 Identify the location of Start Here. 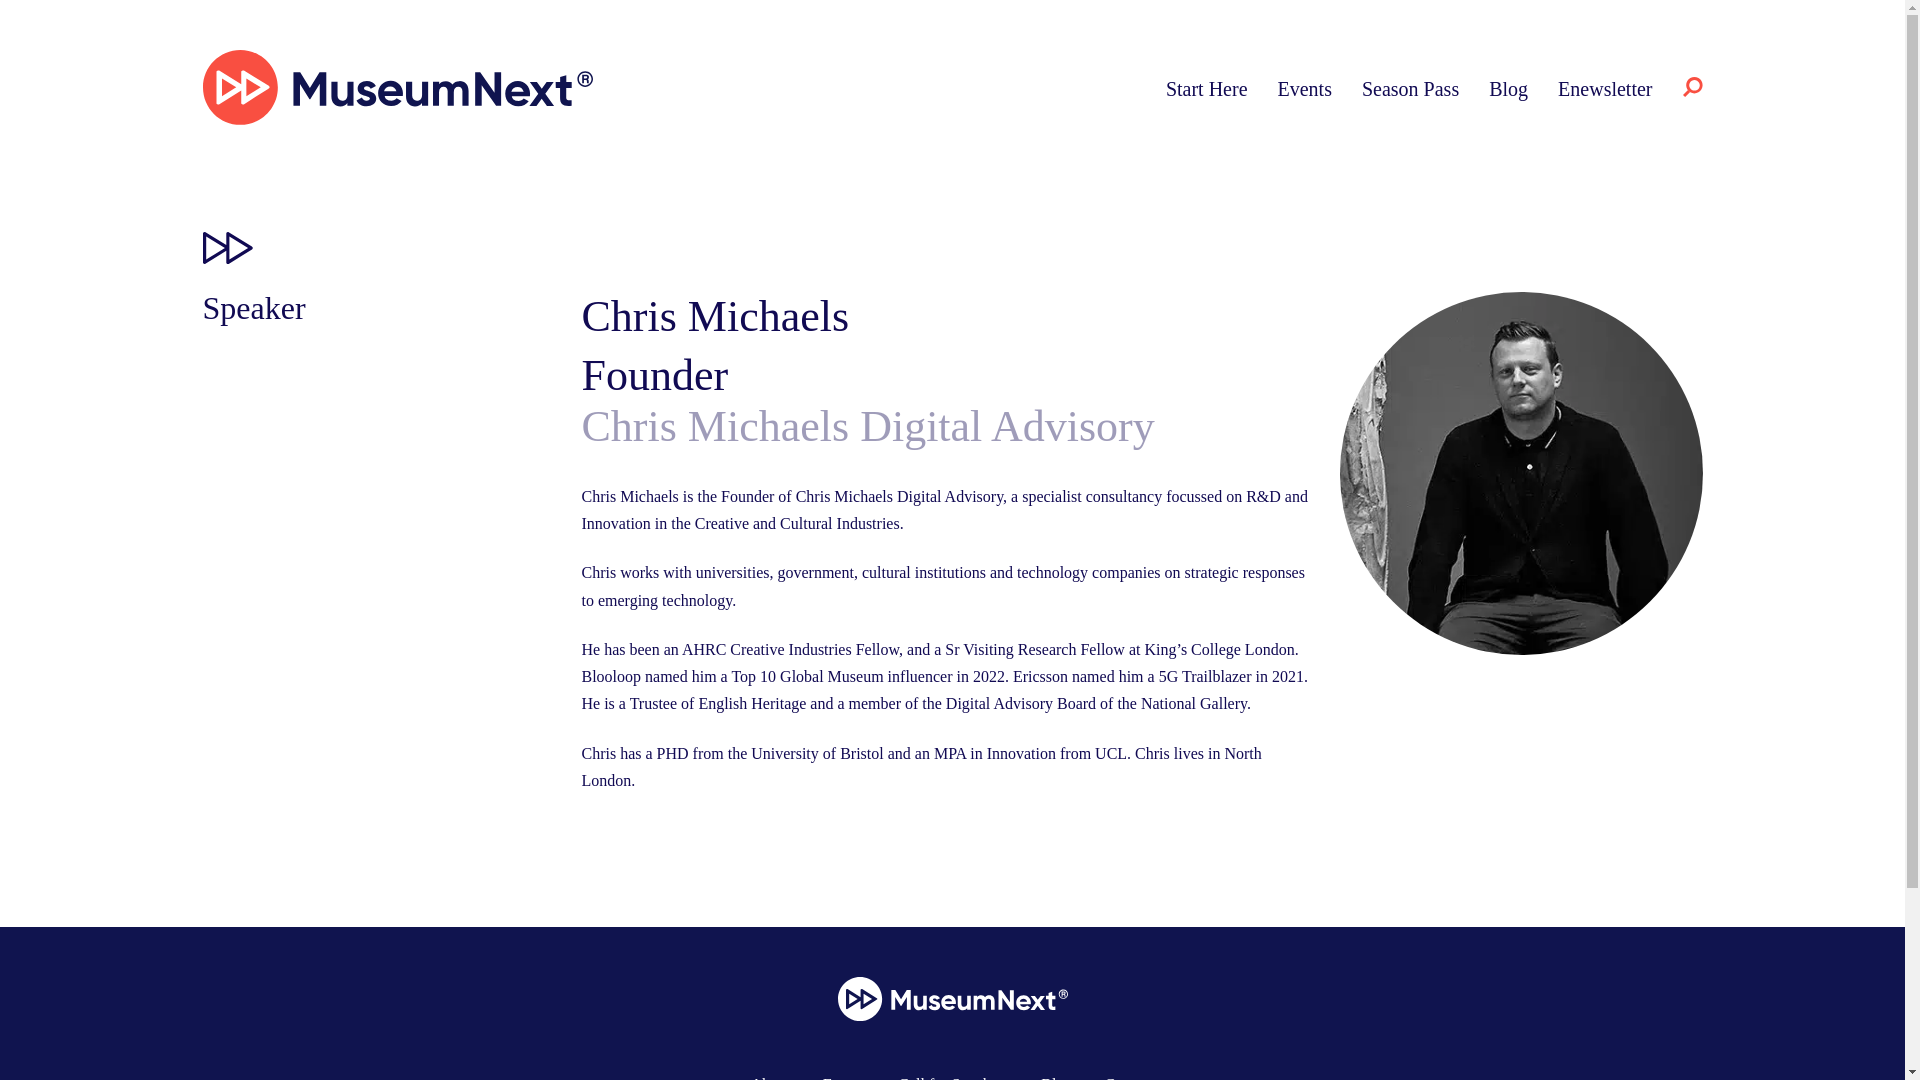
(1206, 88).